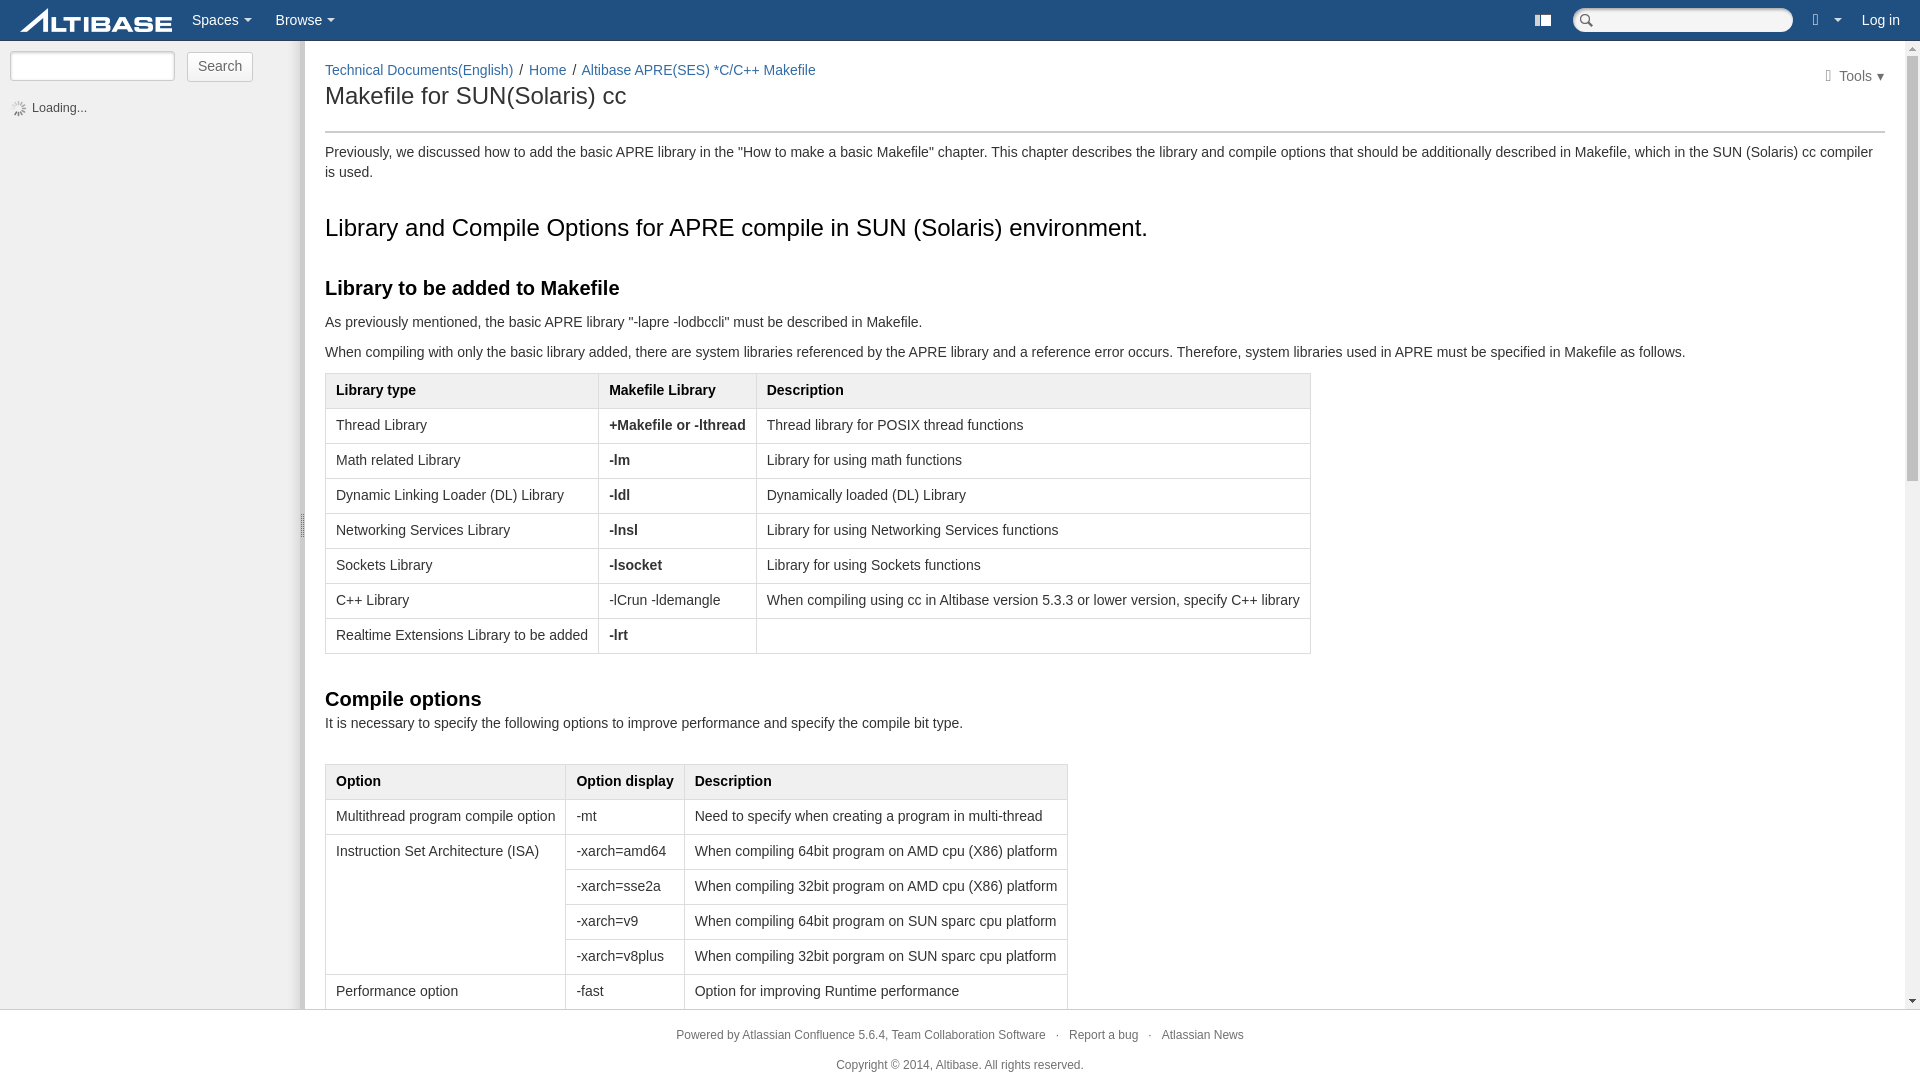 Image resolution: width=1920 pixels, height=1080 pixels. What do you see at coordinates (1827, 20) in the screenshot?
I see `Help` at bounding box center [1827, 20].